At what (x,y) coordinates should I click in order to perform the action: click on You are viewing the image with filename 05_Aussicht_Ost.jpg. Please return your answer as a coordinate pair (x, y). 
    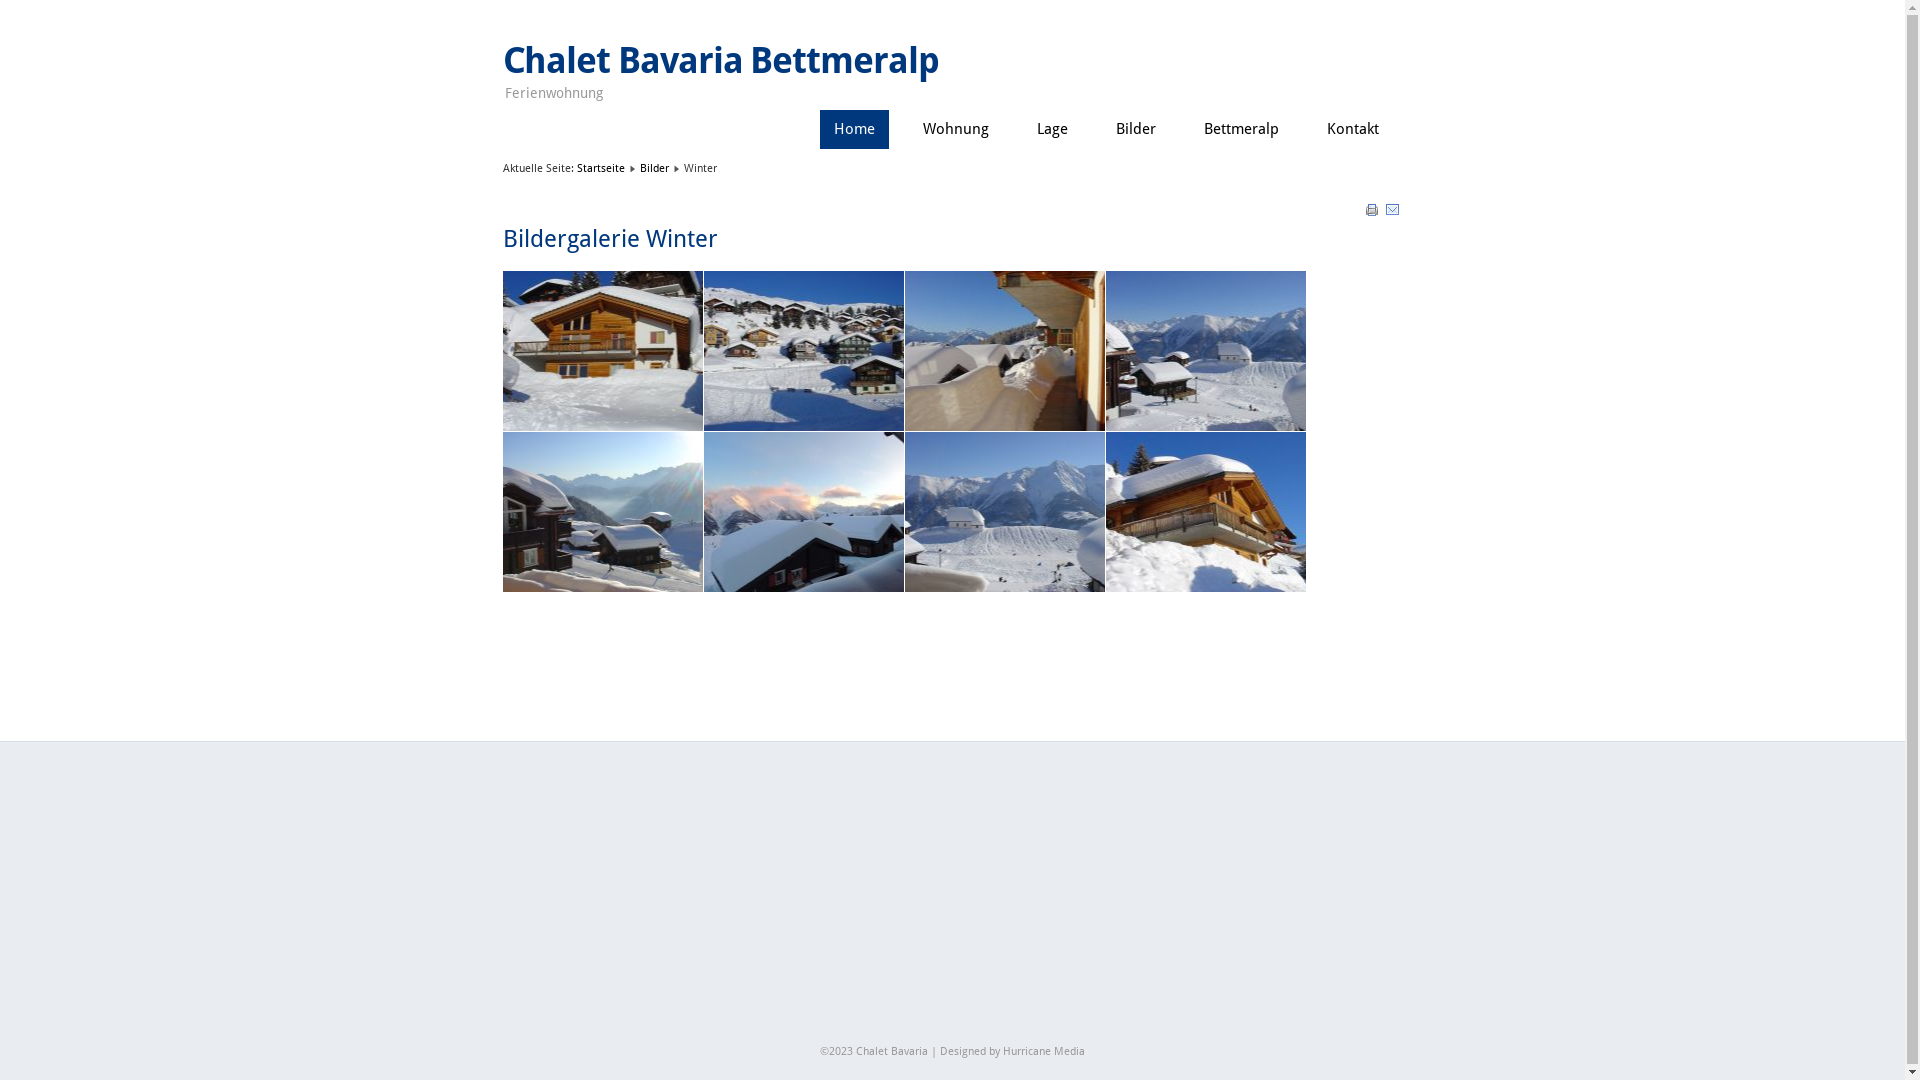
    Looking at the image, I should click on (602, 512).